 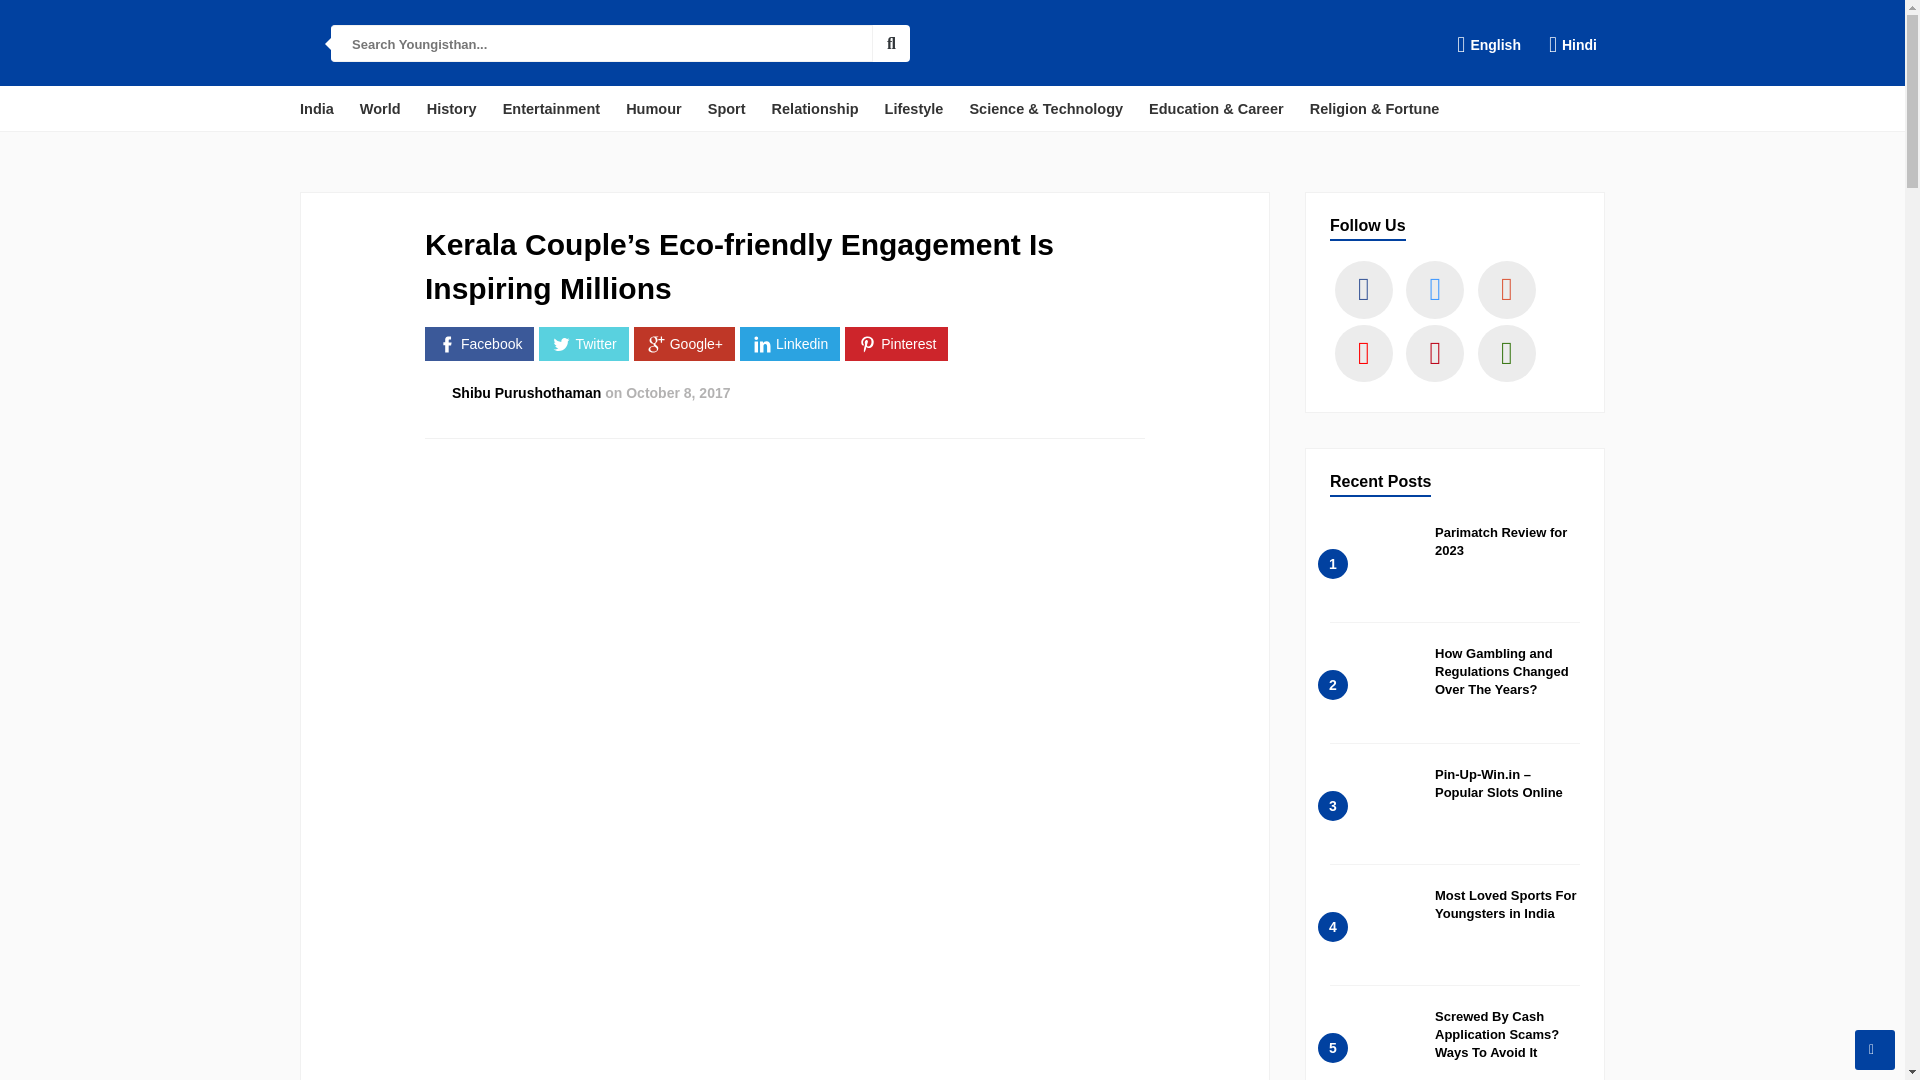 What do you see at coordinates (526, 392) in the screenshot?
I see `Posts by Shibu Purushothaman` at bounding box center [526, 392].